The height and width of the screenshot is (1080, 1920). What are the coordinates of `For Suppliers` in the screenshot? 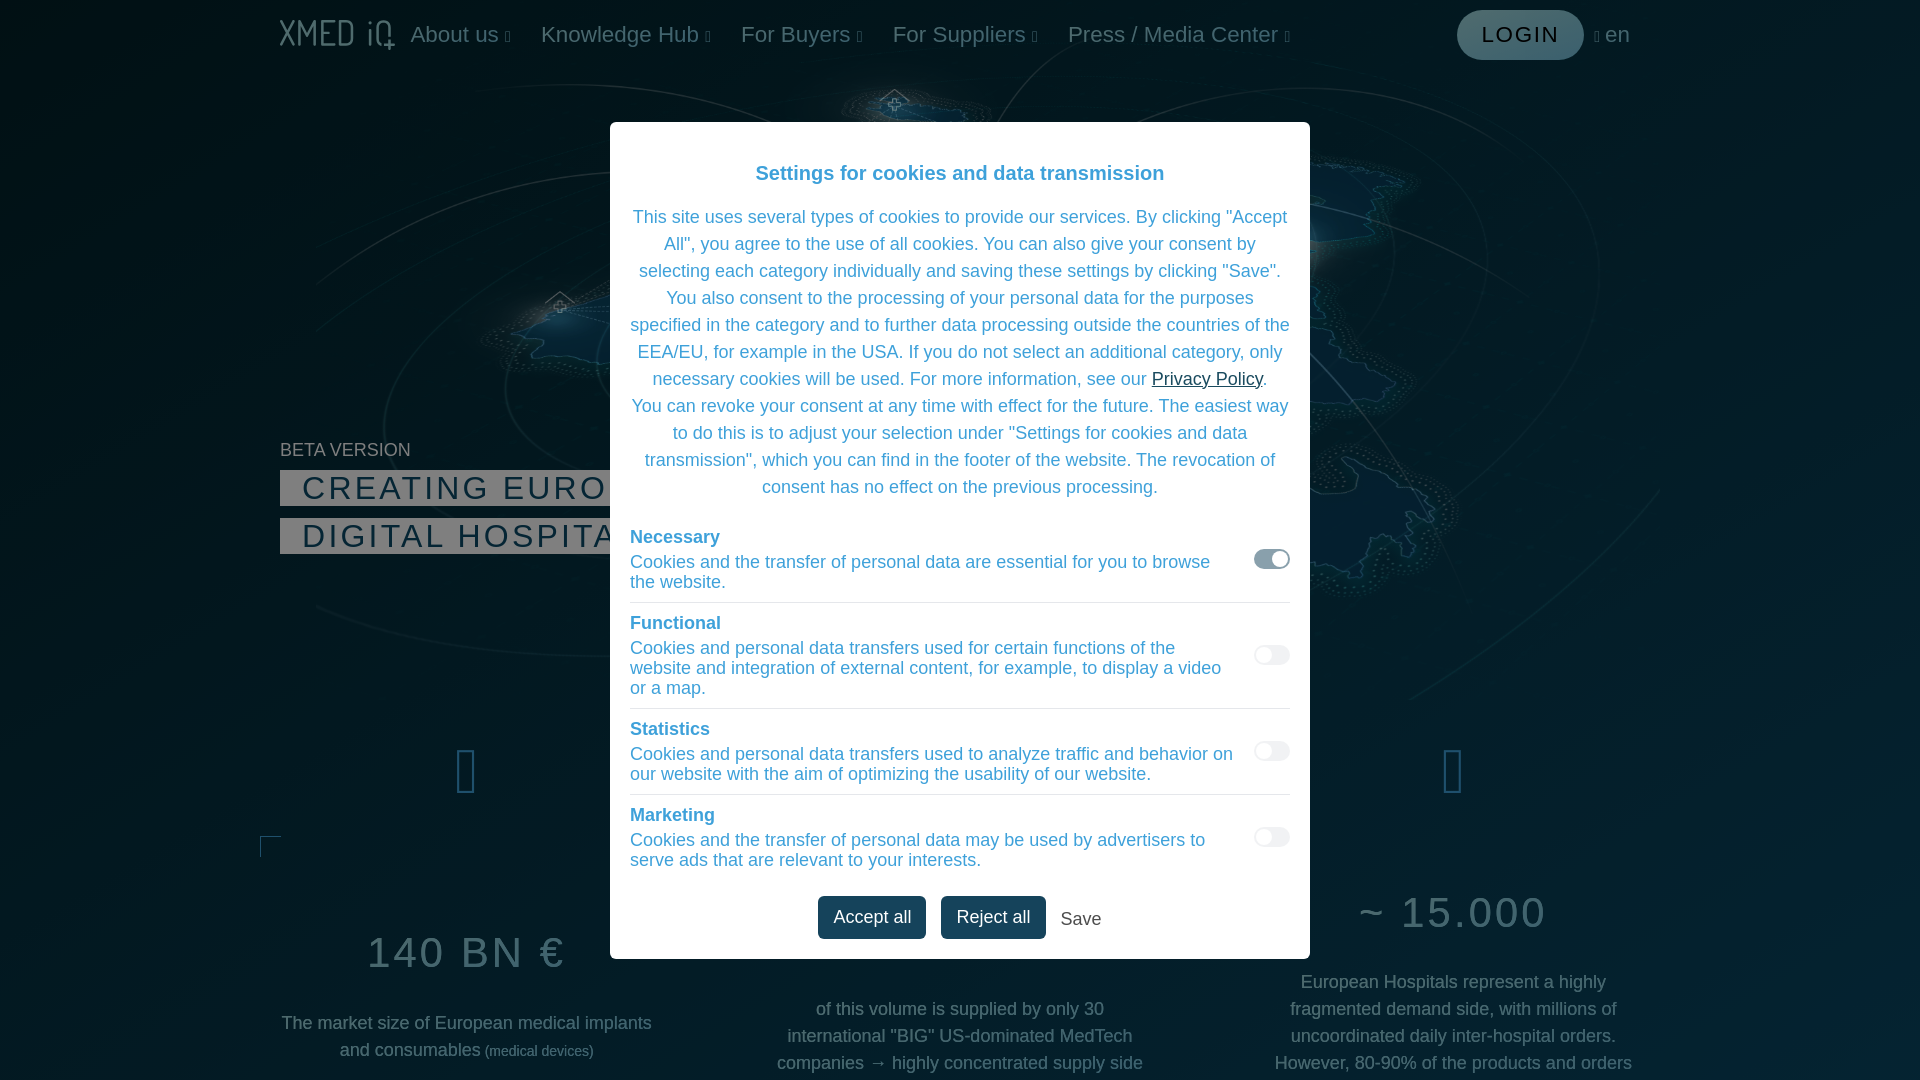 It's located at (964, 34).